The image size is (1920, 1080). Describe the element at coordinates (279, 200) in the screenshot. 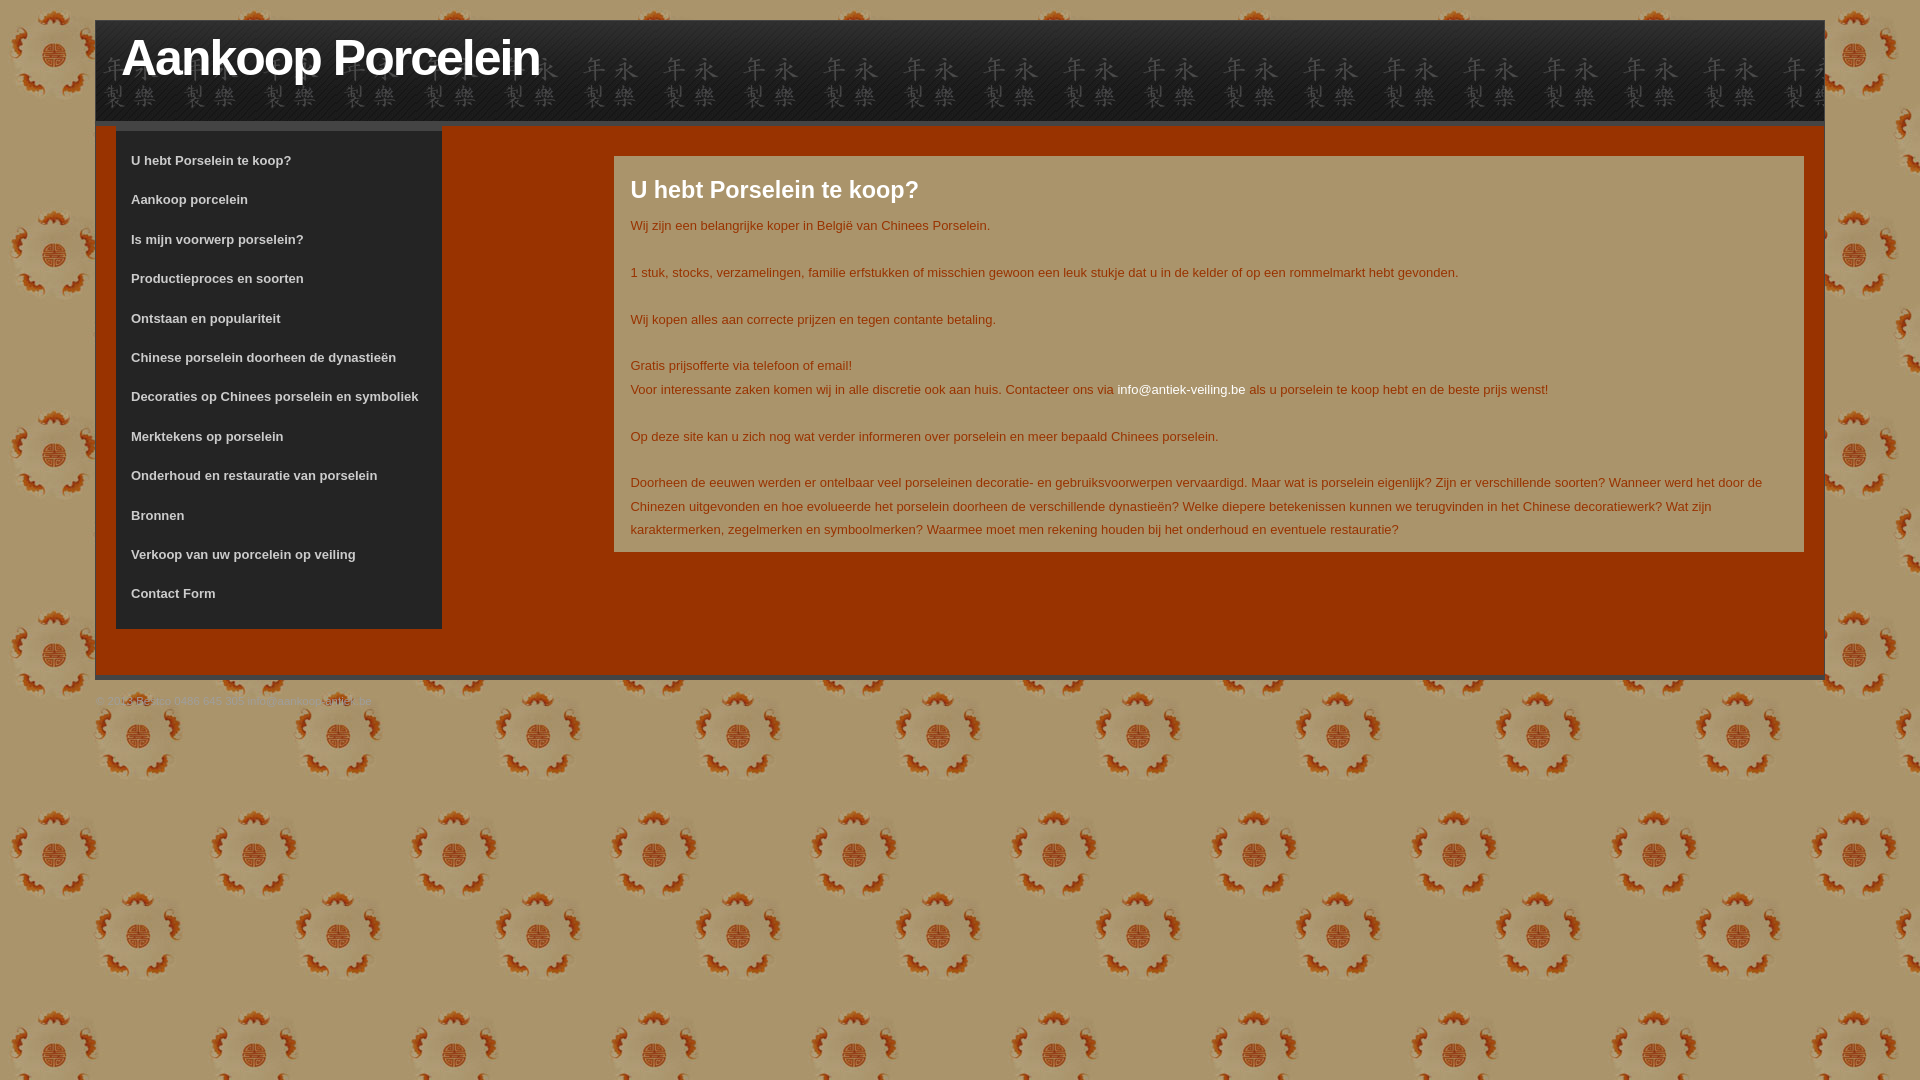

I see `Aankoop porcelein` at that location.